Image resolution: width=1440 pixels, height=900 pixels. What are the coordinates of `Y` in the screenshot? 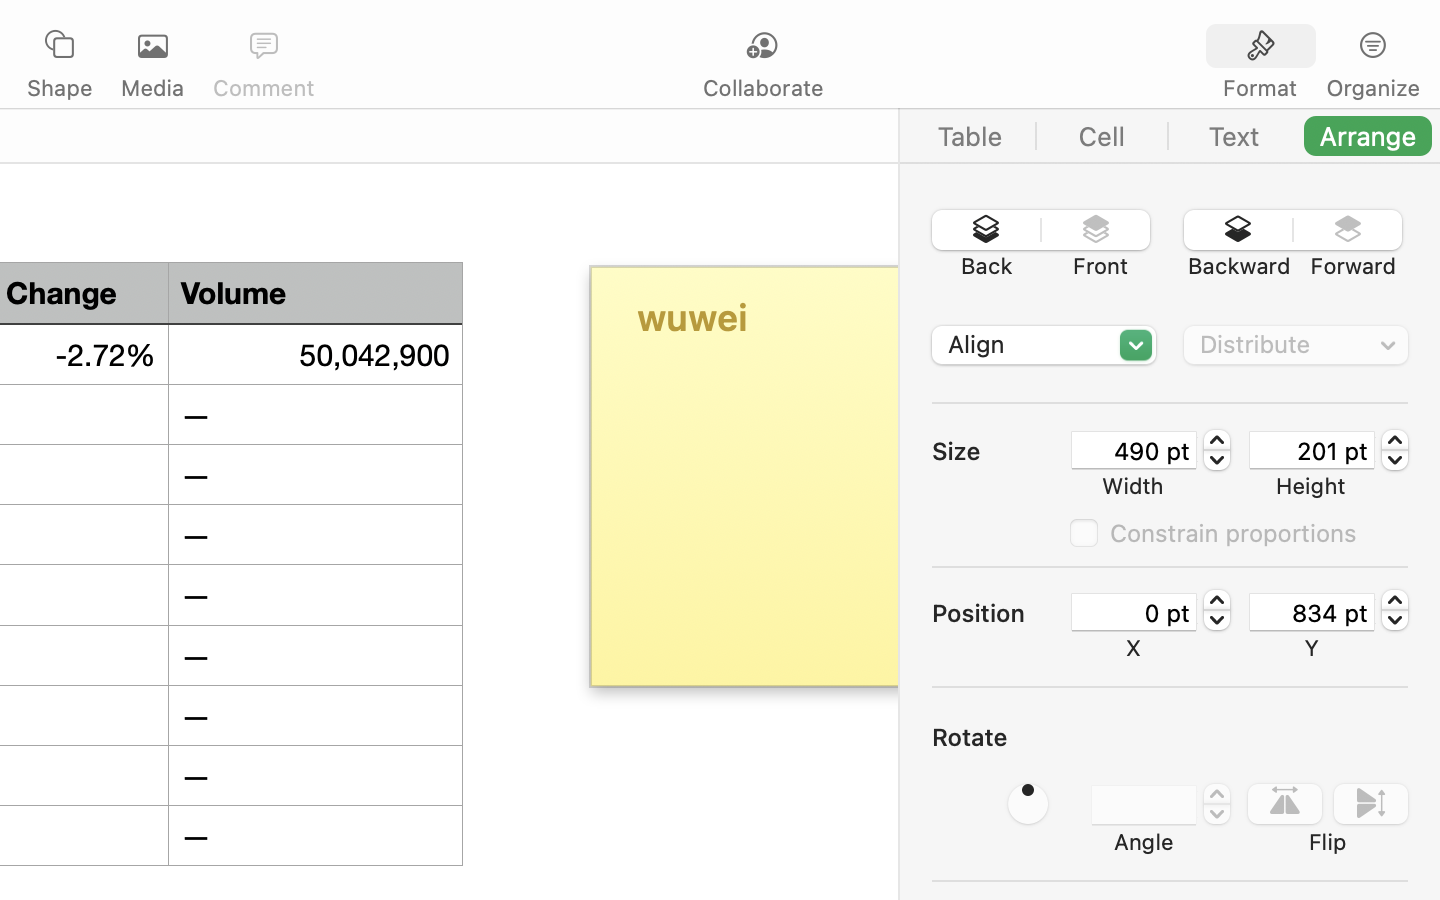 It's located at (1312, 648).